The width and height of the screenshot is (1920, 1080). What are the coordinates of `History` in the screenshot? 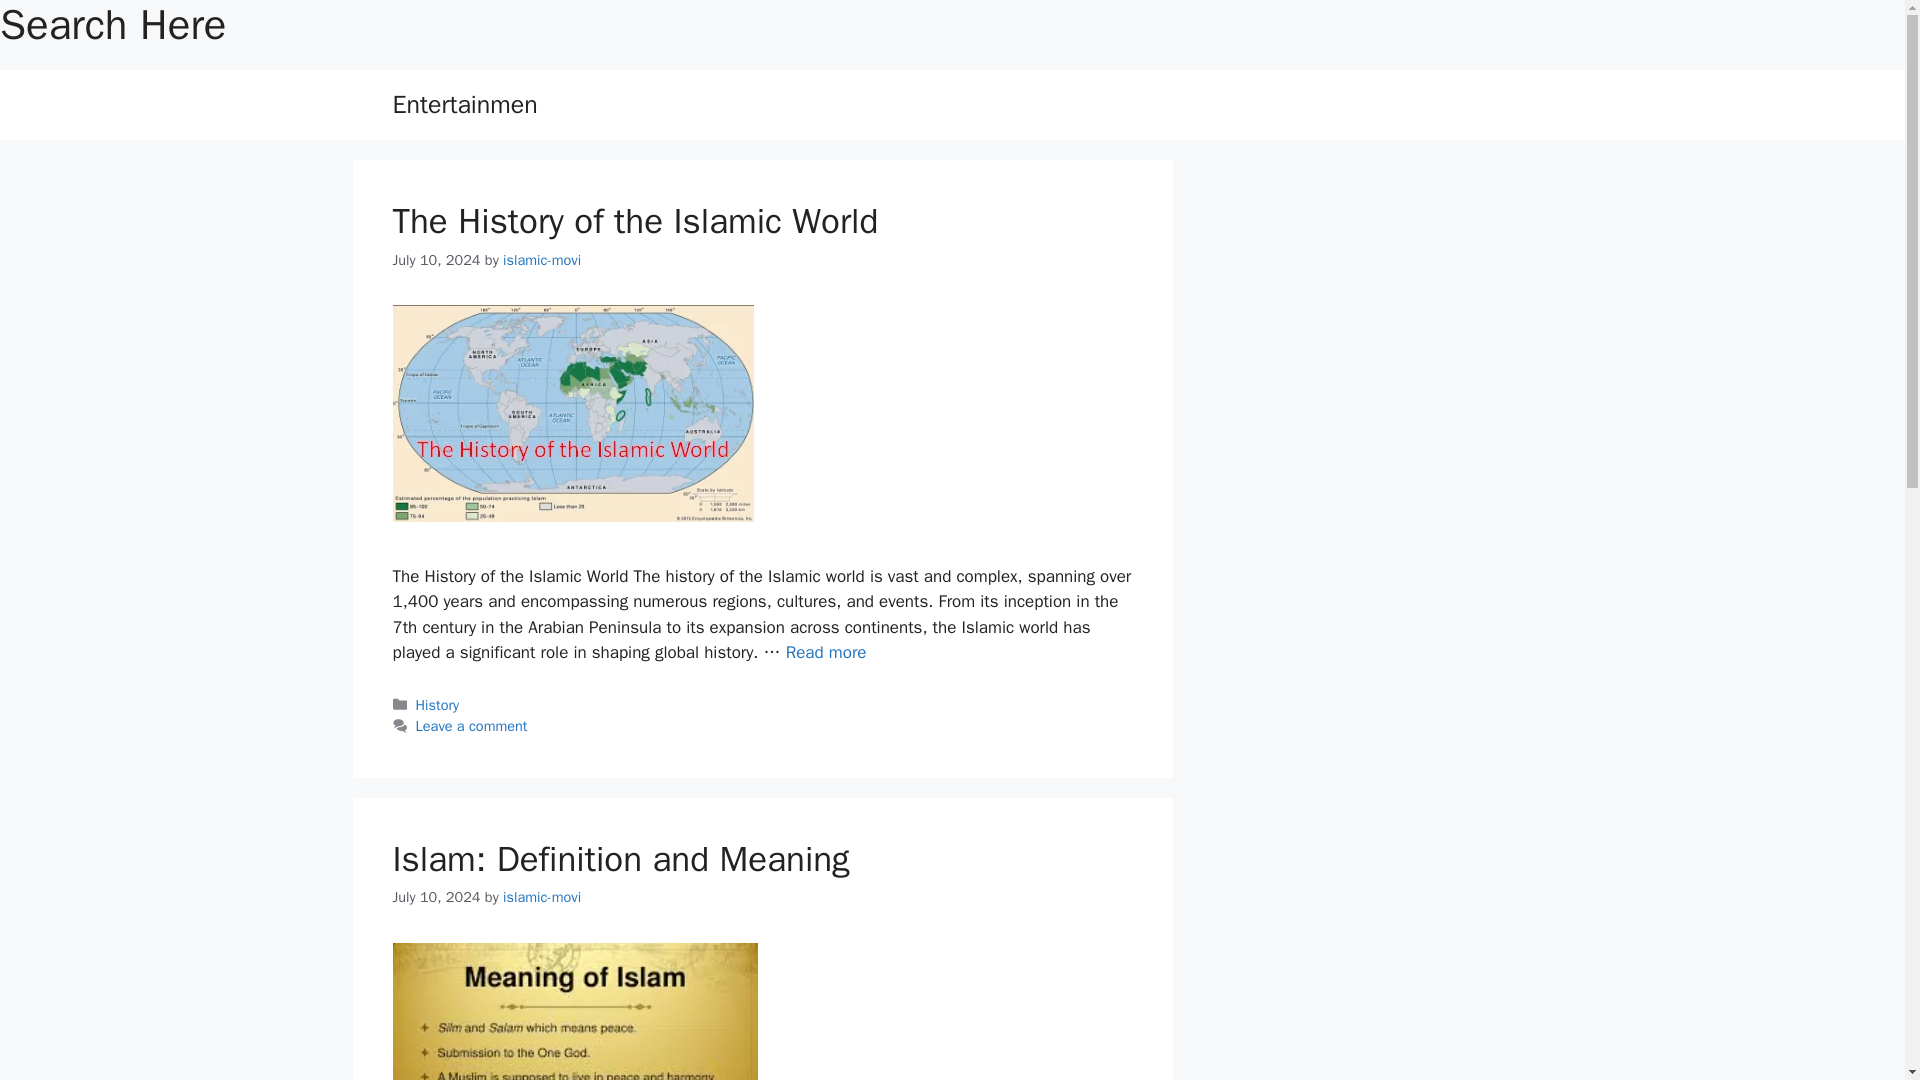 It's located at (438, 704).